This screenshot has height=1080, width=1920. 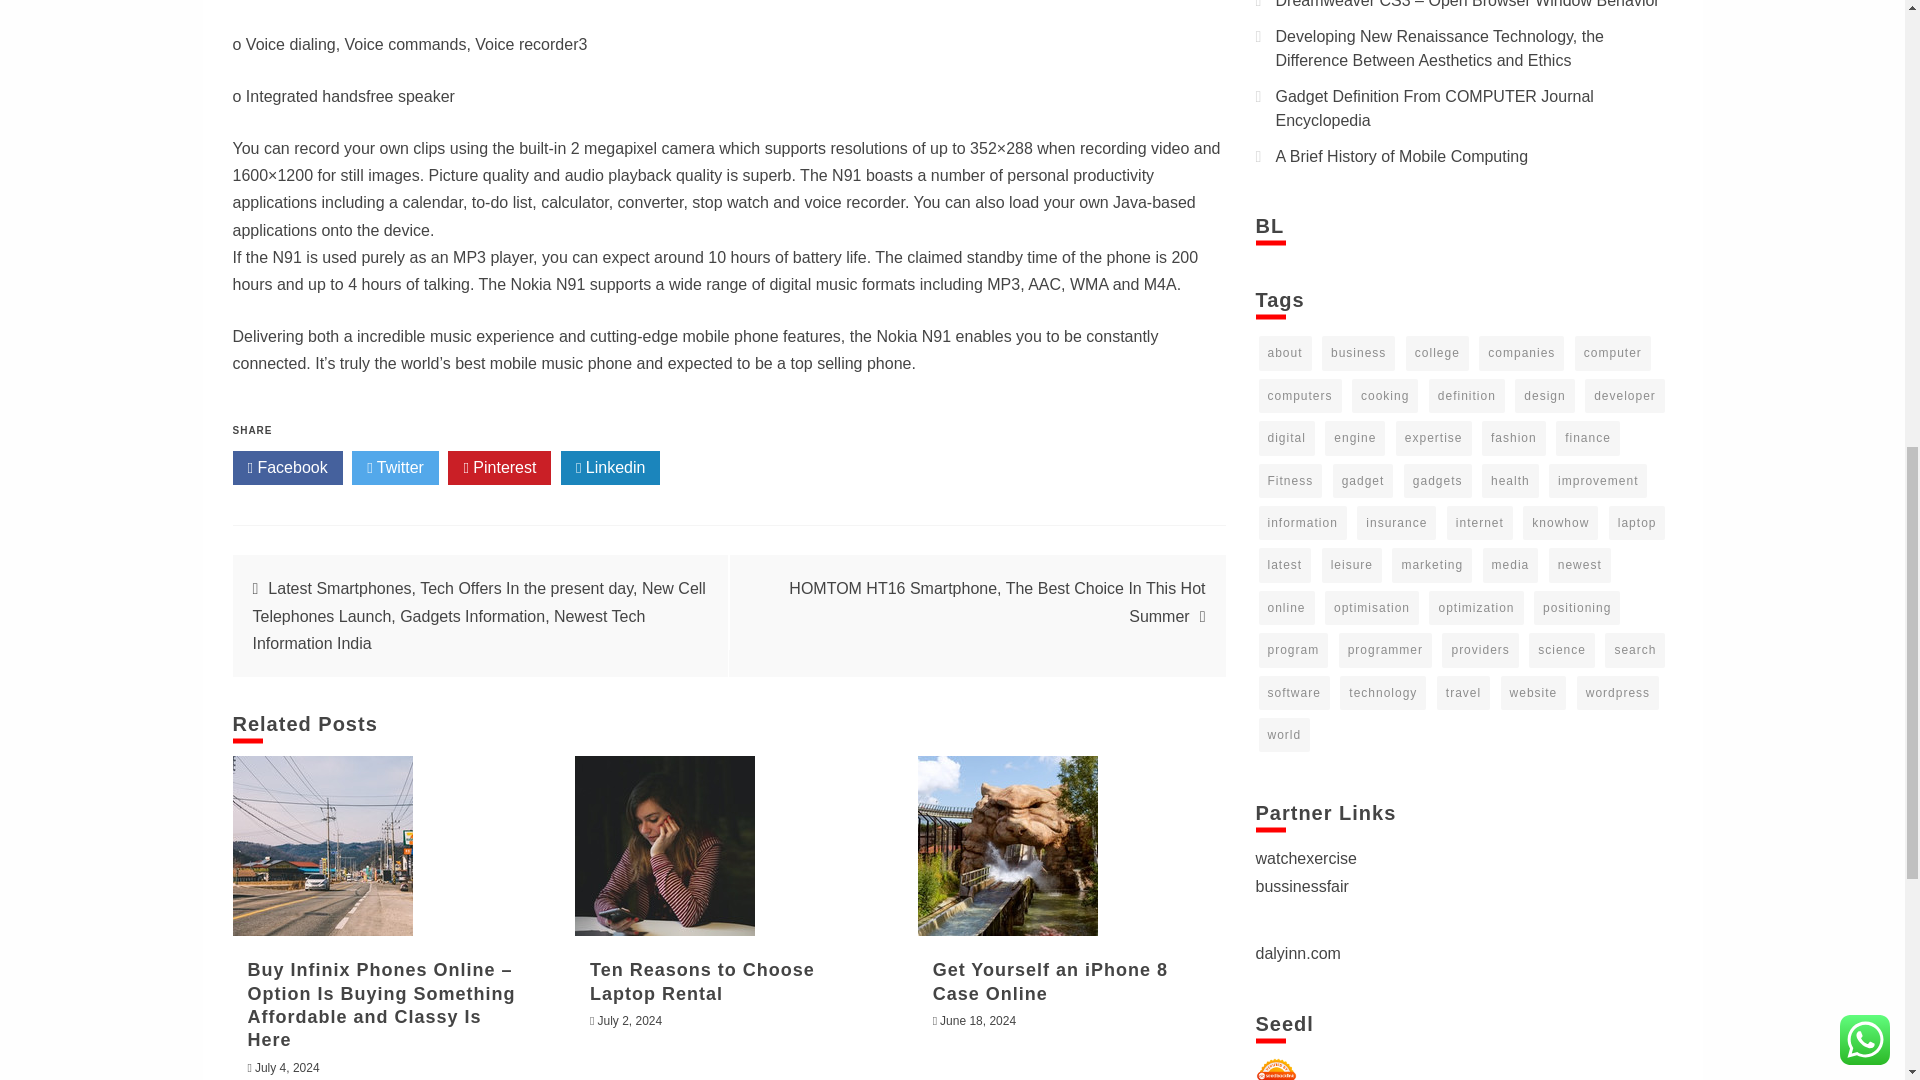 What do you see at coordinates (610, 468) in the screenshot?
I see `Linkedin` at bounding box center [610, 468].